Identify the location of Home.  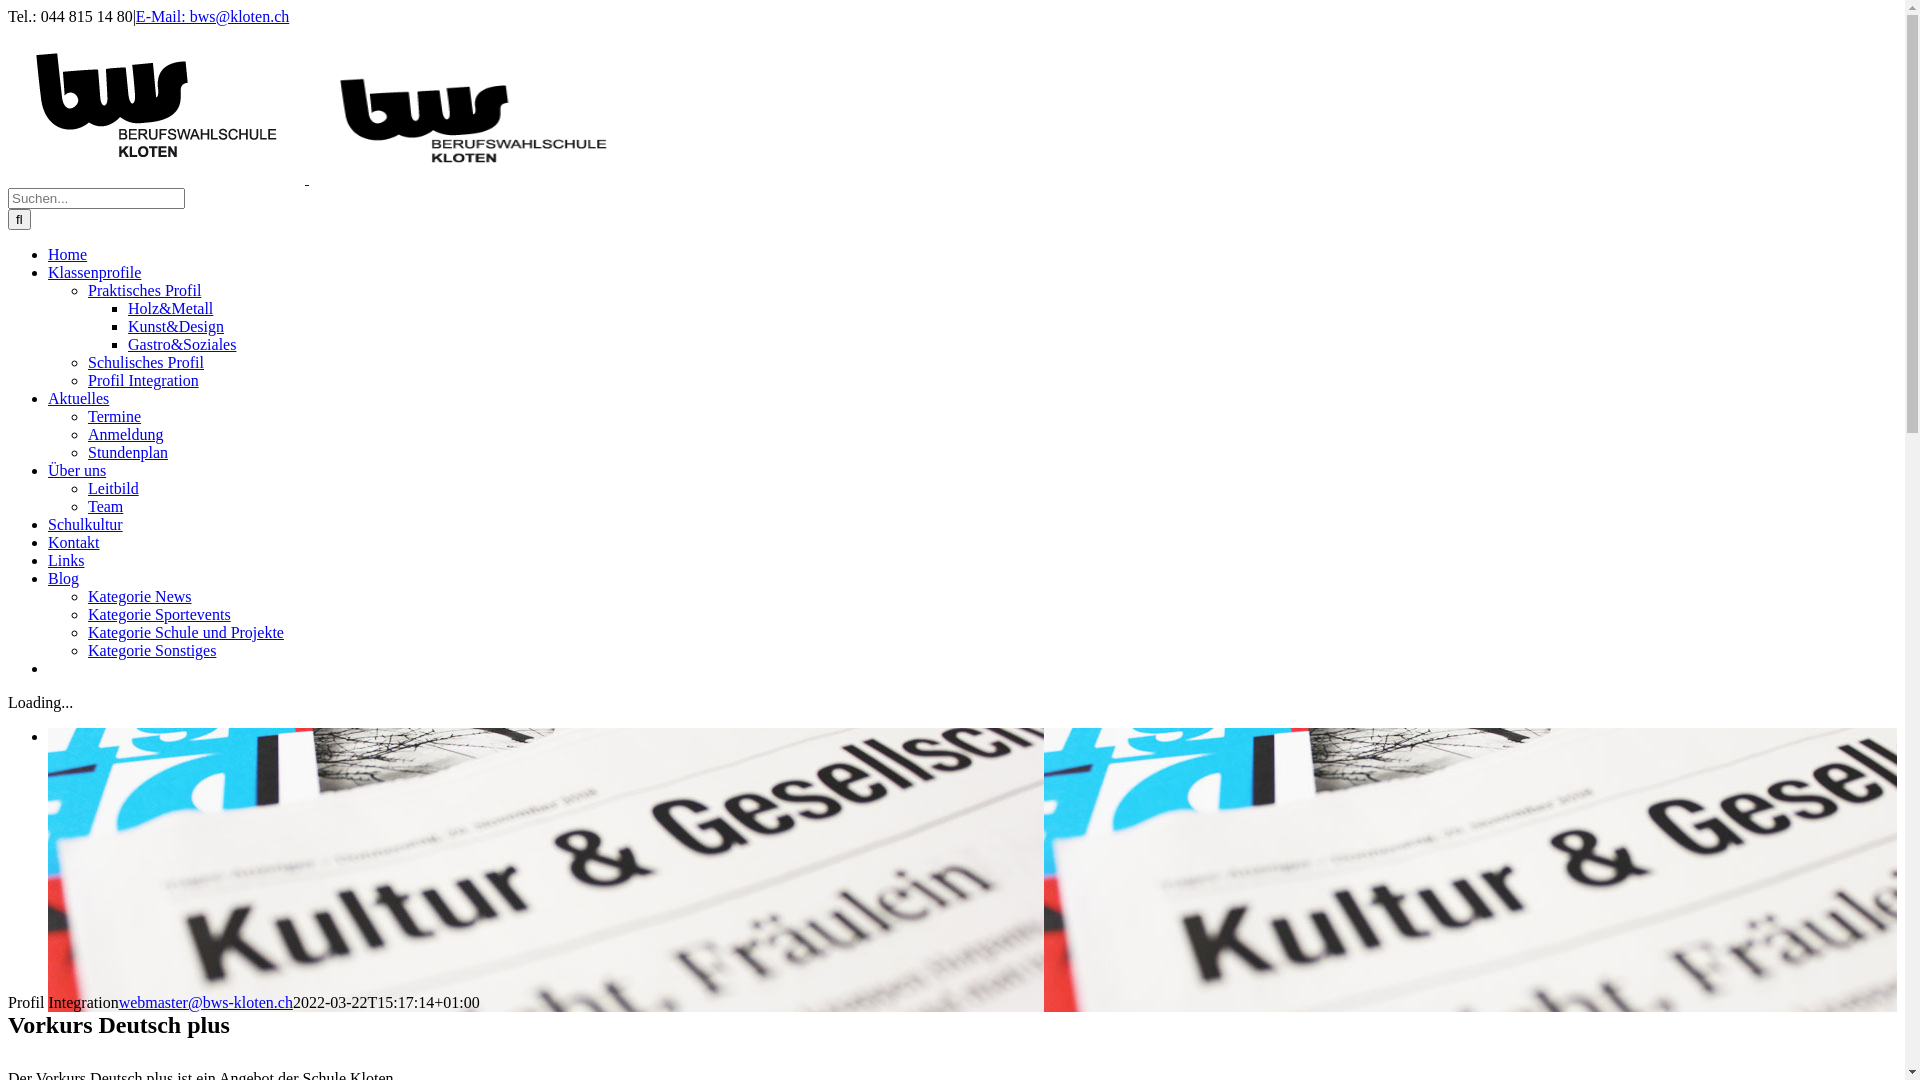
(68, 254).